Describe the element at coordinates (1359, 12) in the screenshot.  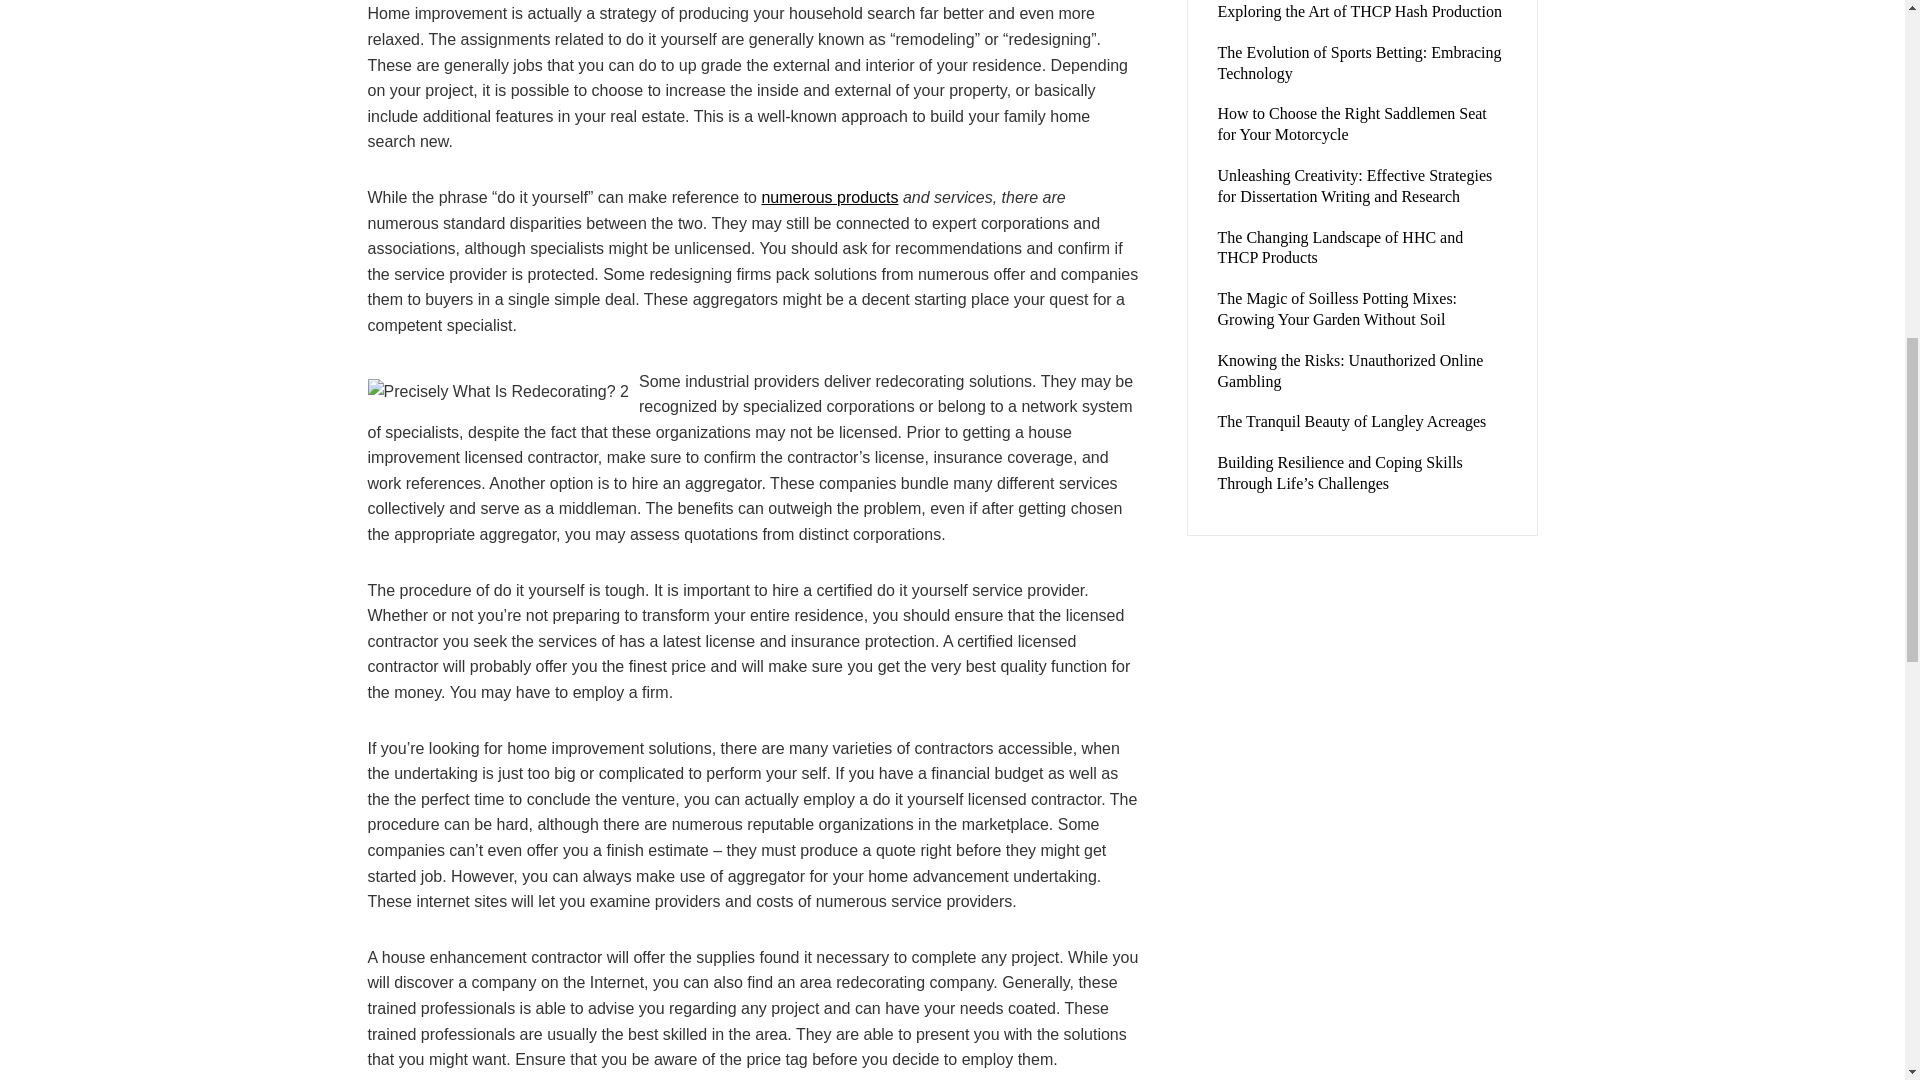
I see `Exploring the Art of THCP Hash Production` at that location.